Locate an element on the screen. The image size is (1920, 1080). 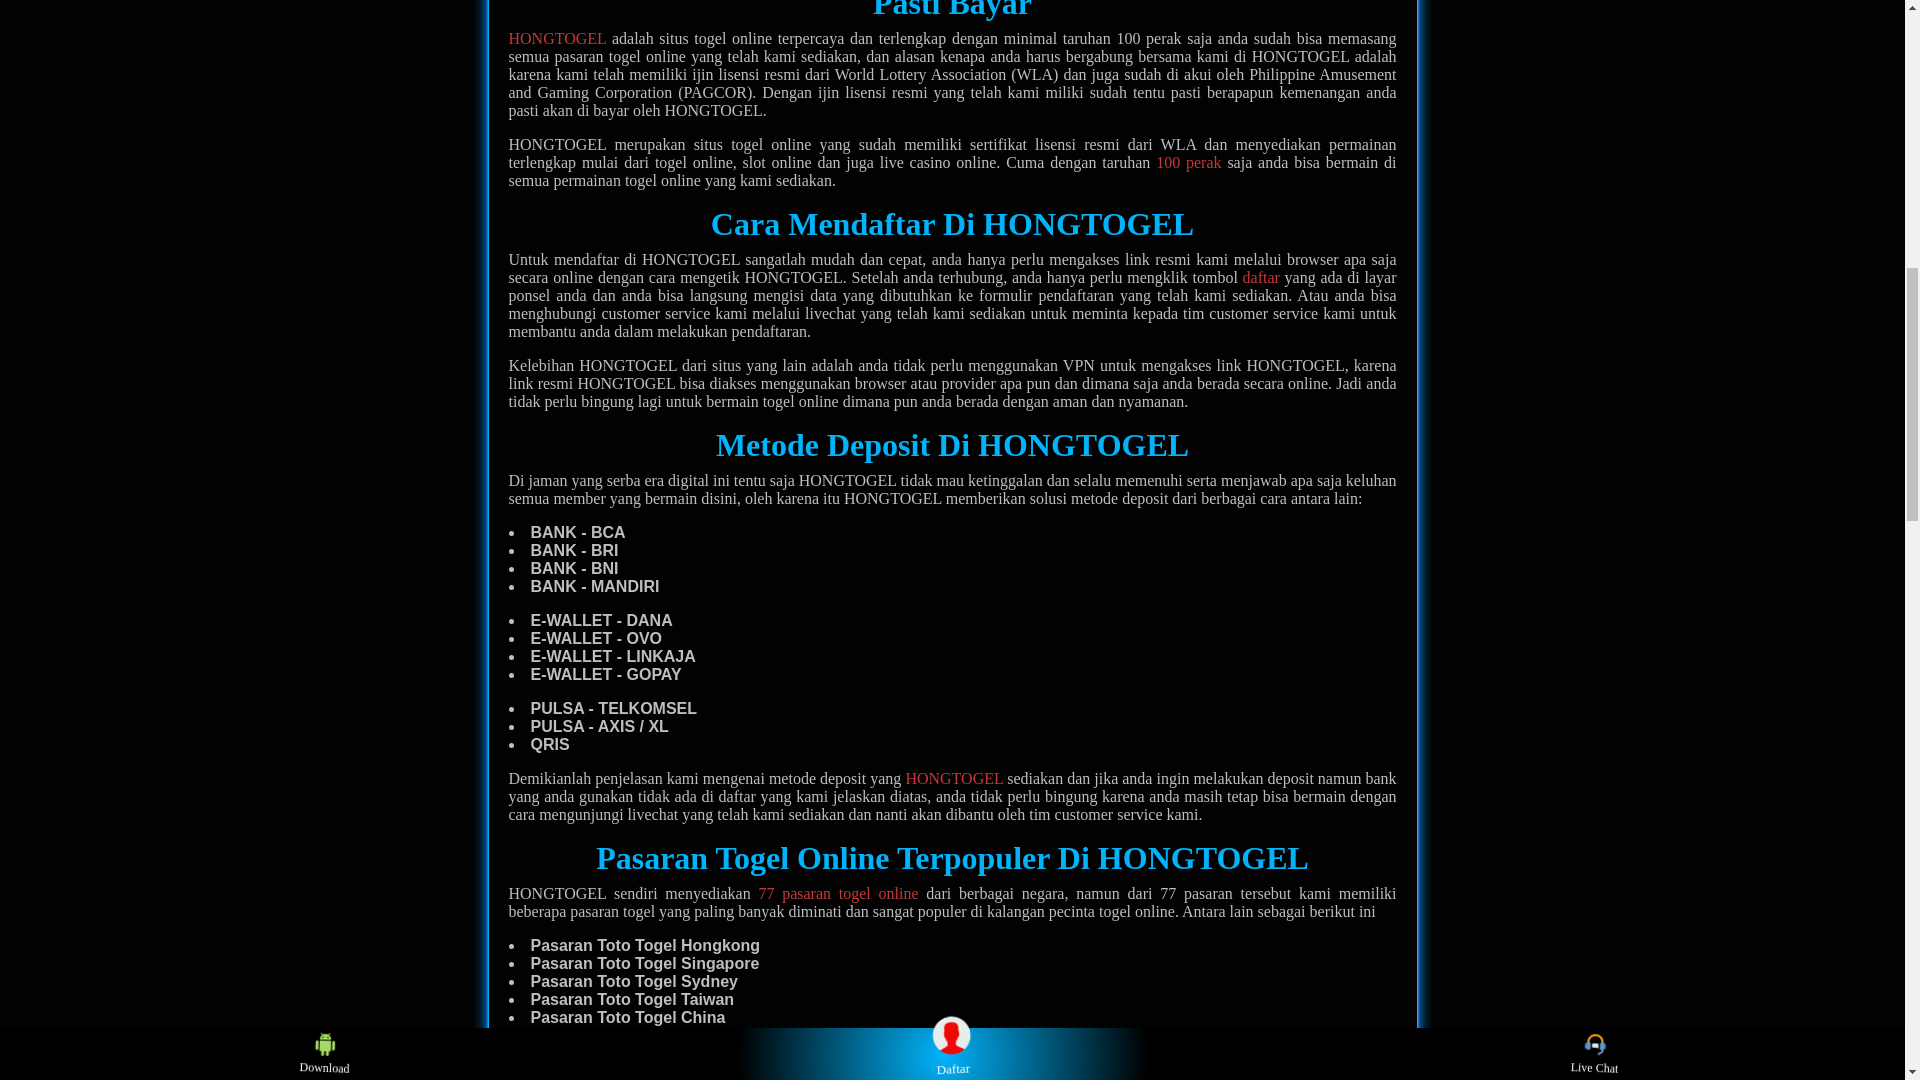
100 perak is located at coordinates (1188, 162).